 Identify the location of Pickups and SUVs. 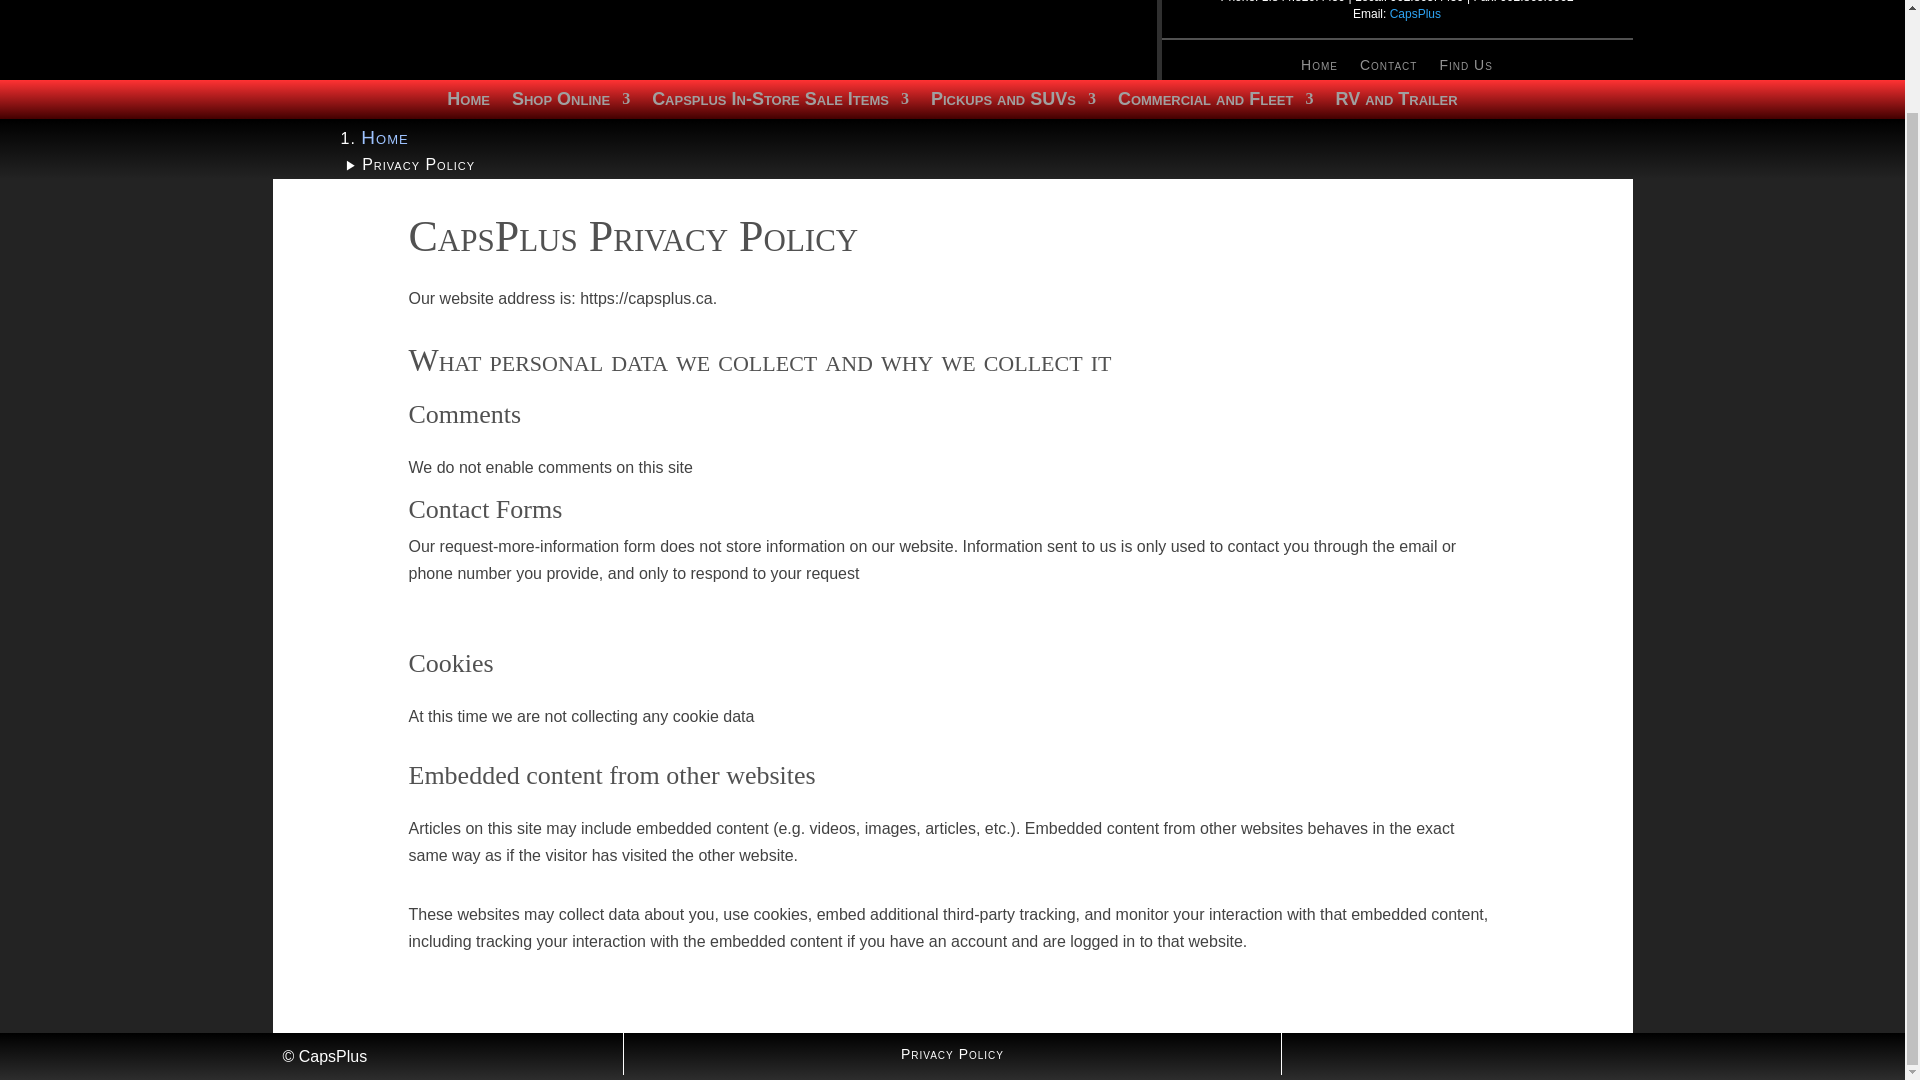
(1014, 102).